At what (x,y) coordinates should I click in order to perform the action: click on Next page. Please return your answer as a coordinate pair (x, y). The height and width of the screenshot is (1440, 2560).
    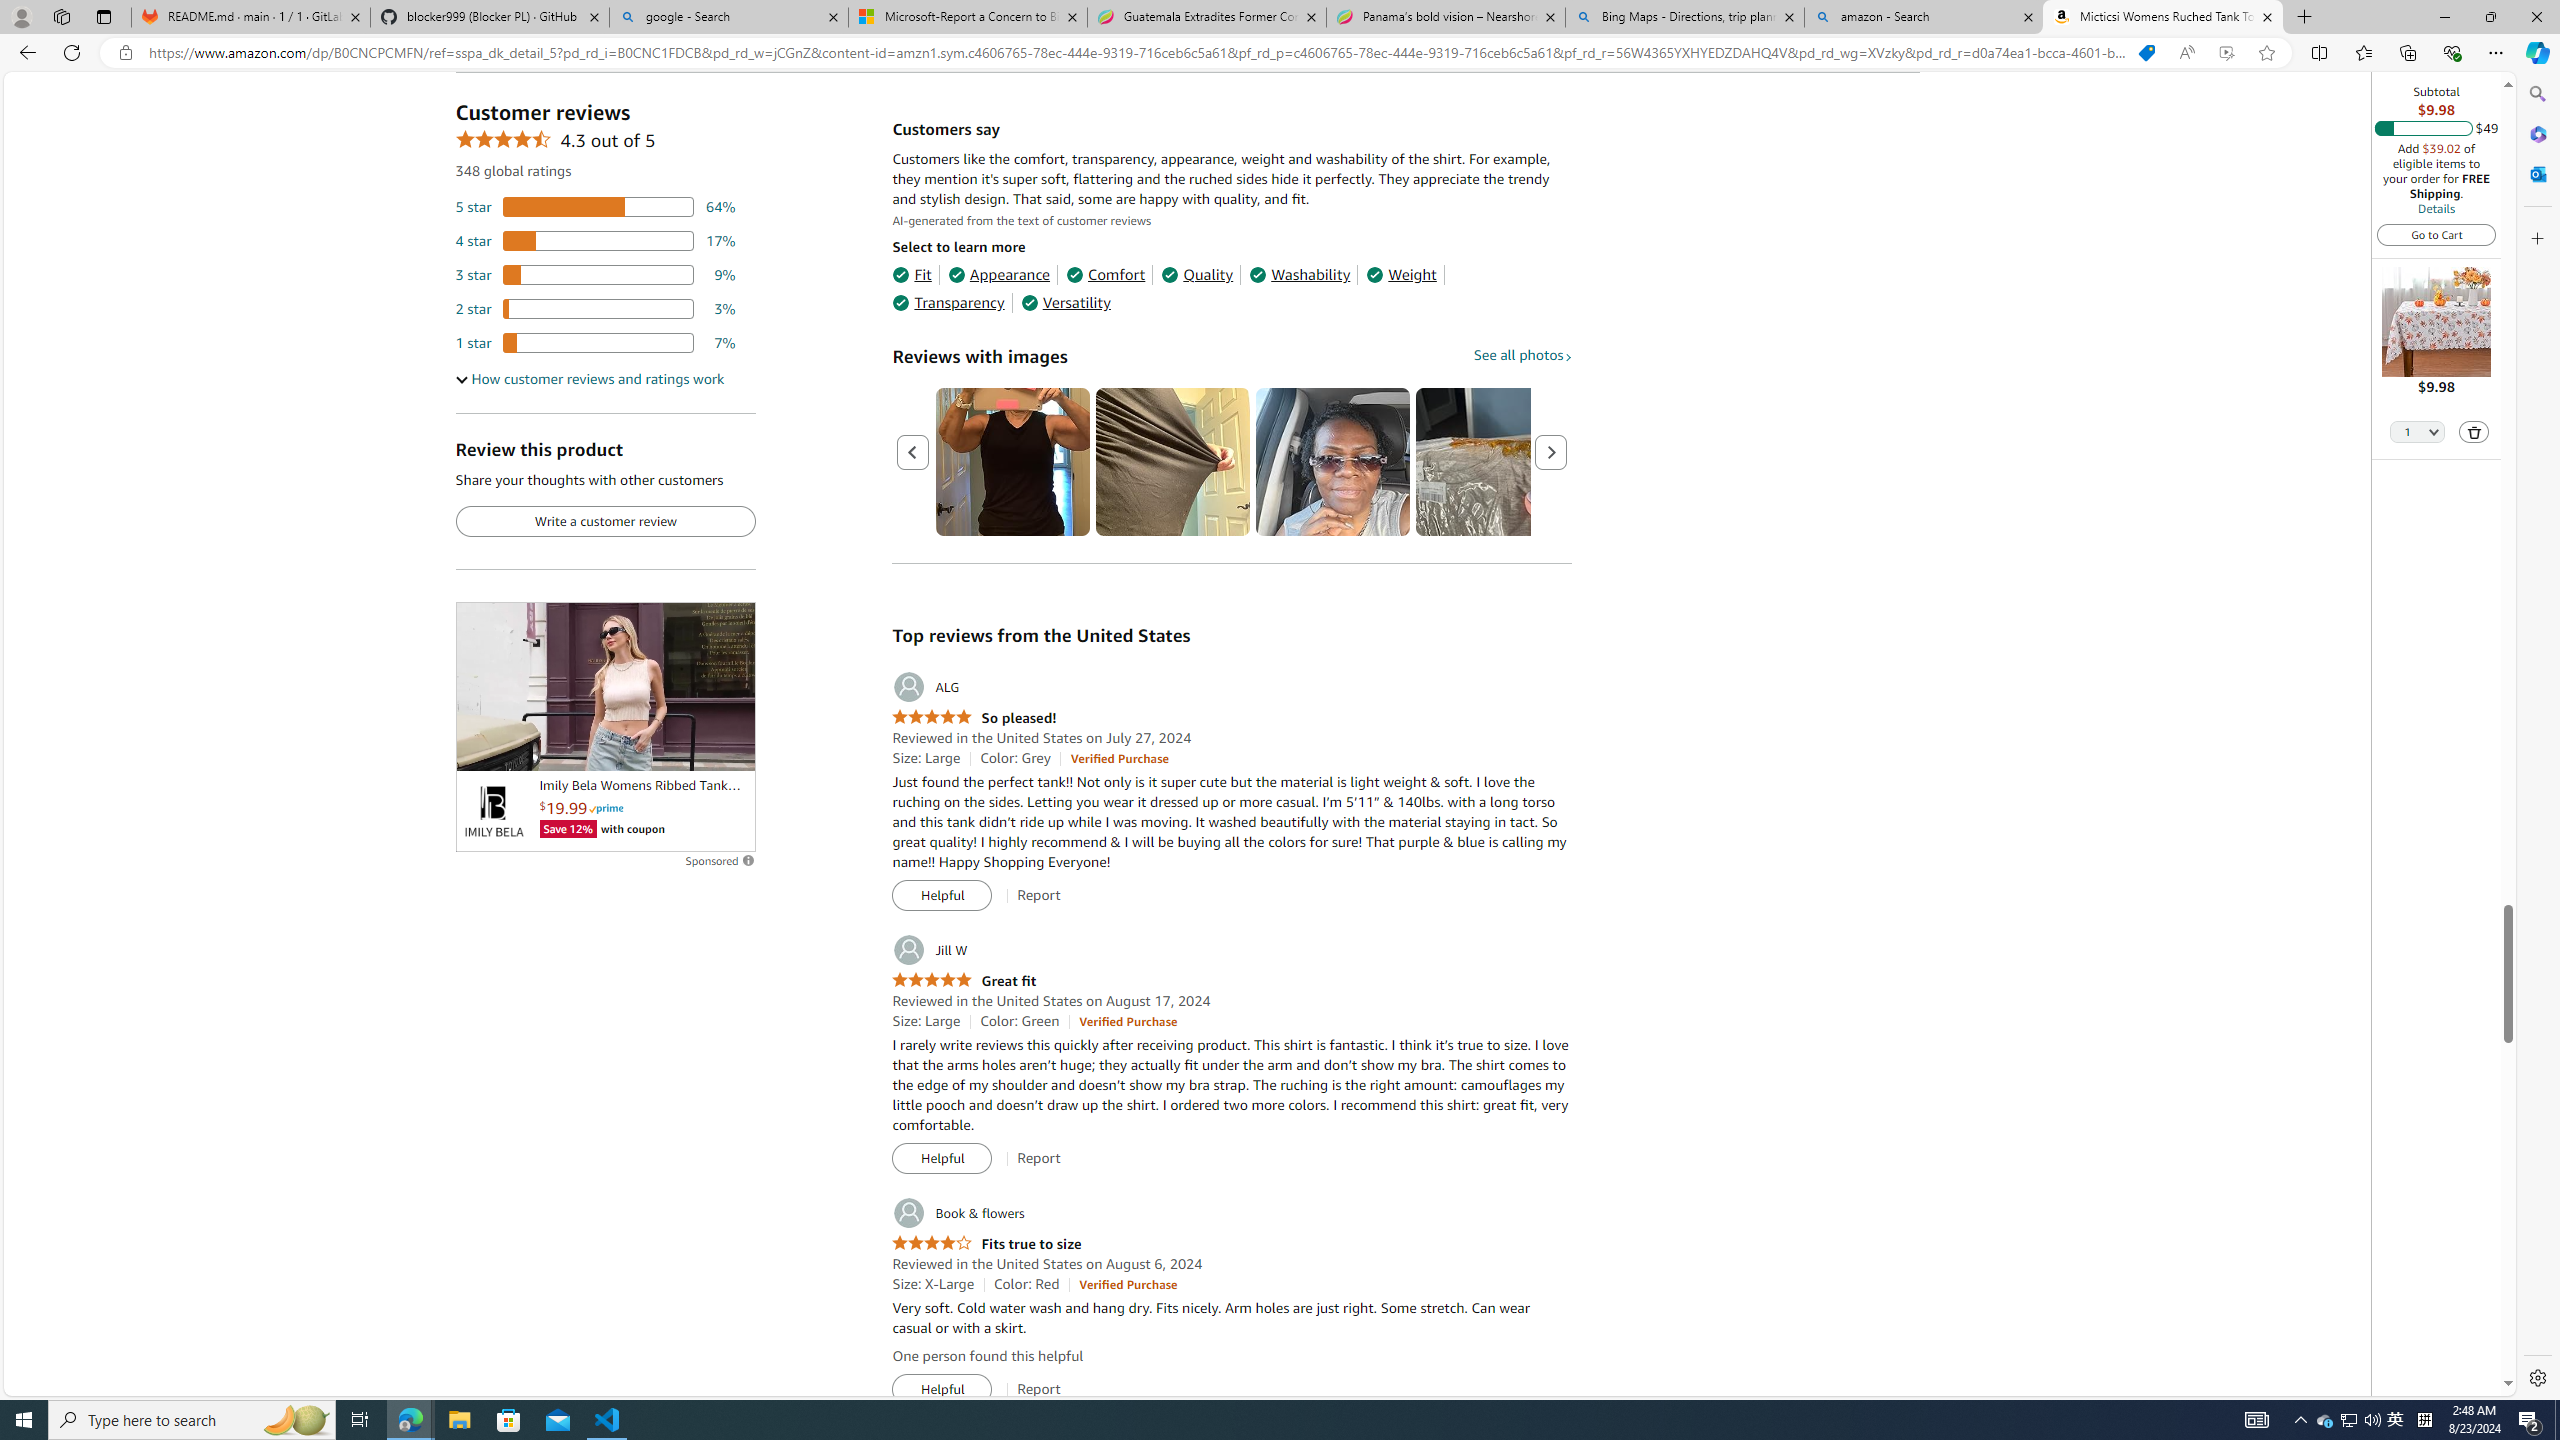
    Looking at the image, I should click on (1551, 451).